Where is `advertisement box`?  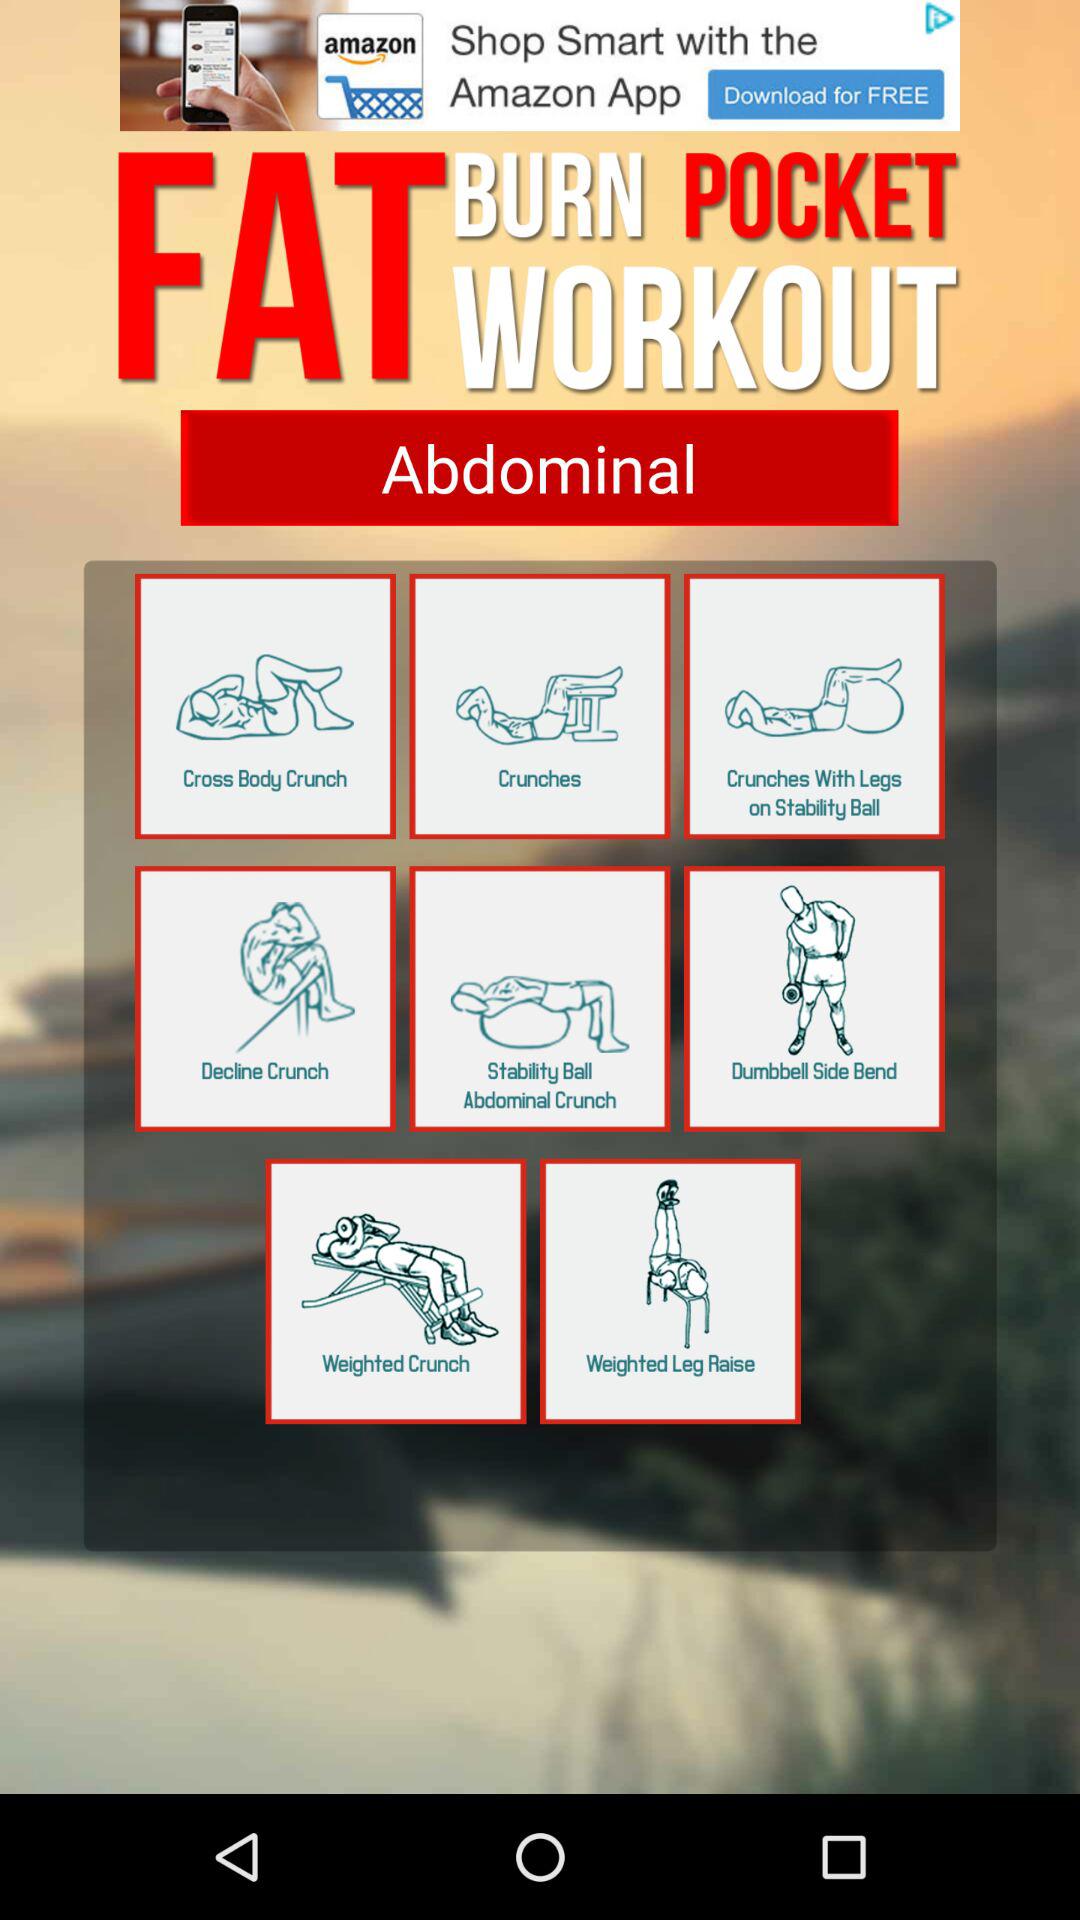 advertisement box is located at coordinates (540, 66).